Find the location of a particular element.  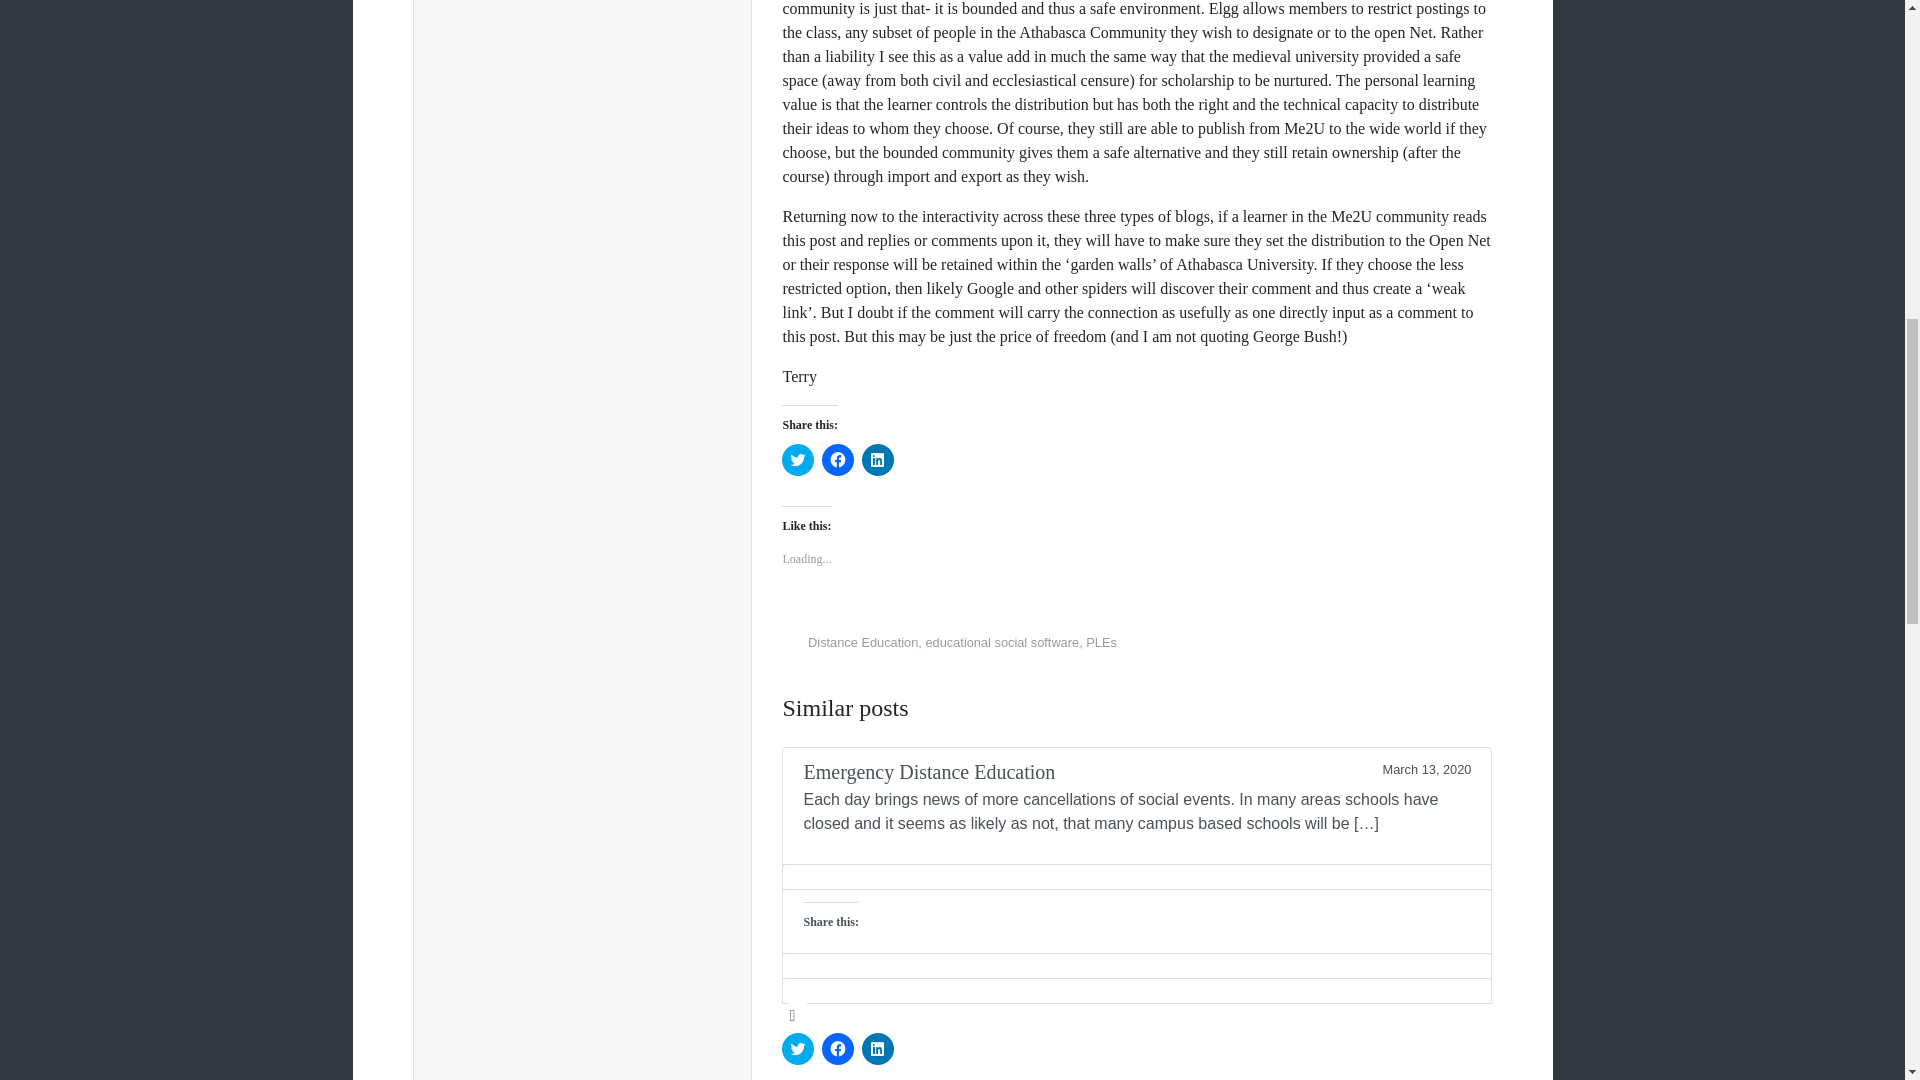

Click to share on Facebook is located at coordinates (838, 460).